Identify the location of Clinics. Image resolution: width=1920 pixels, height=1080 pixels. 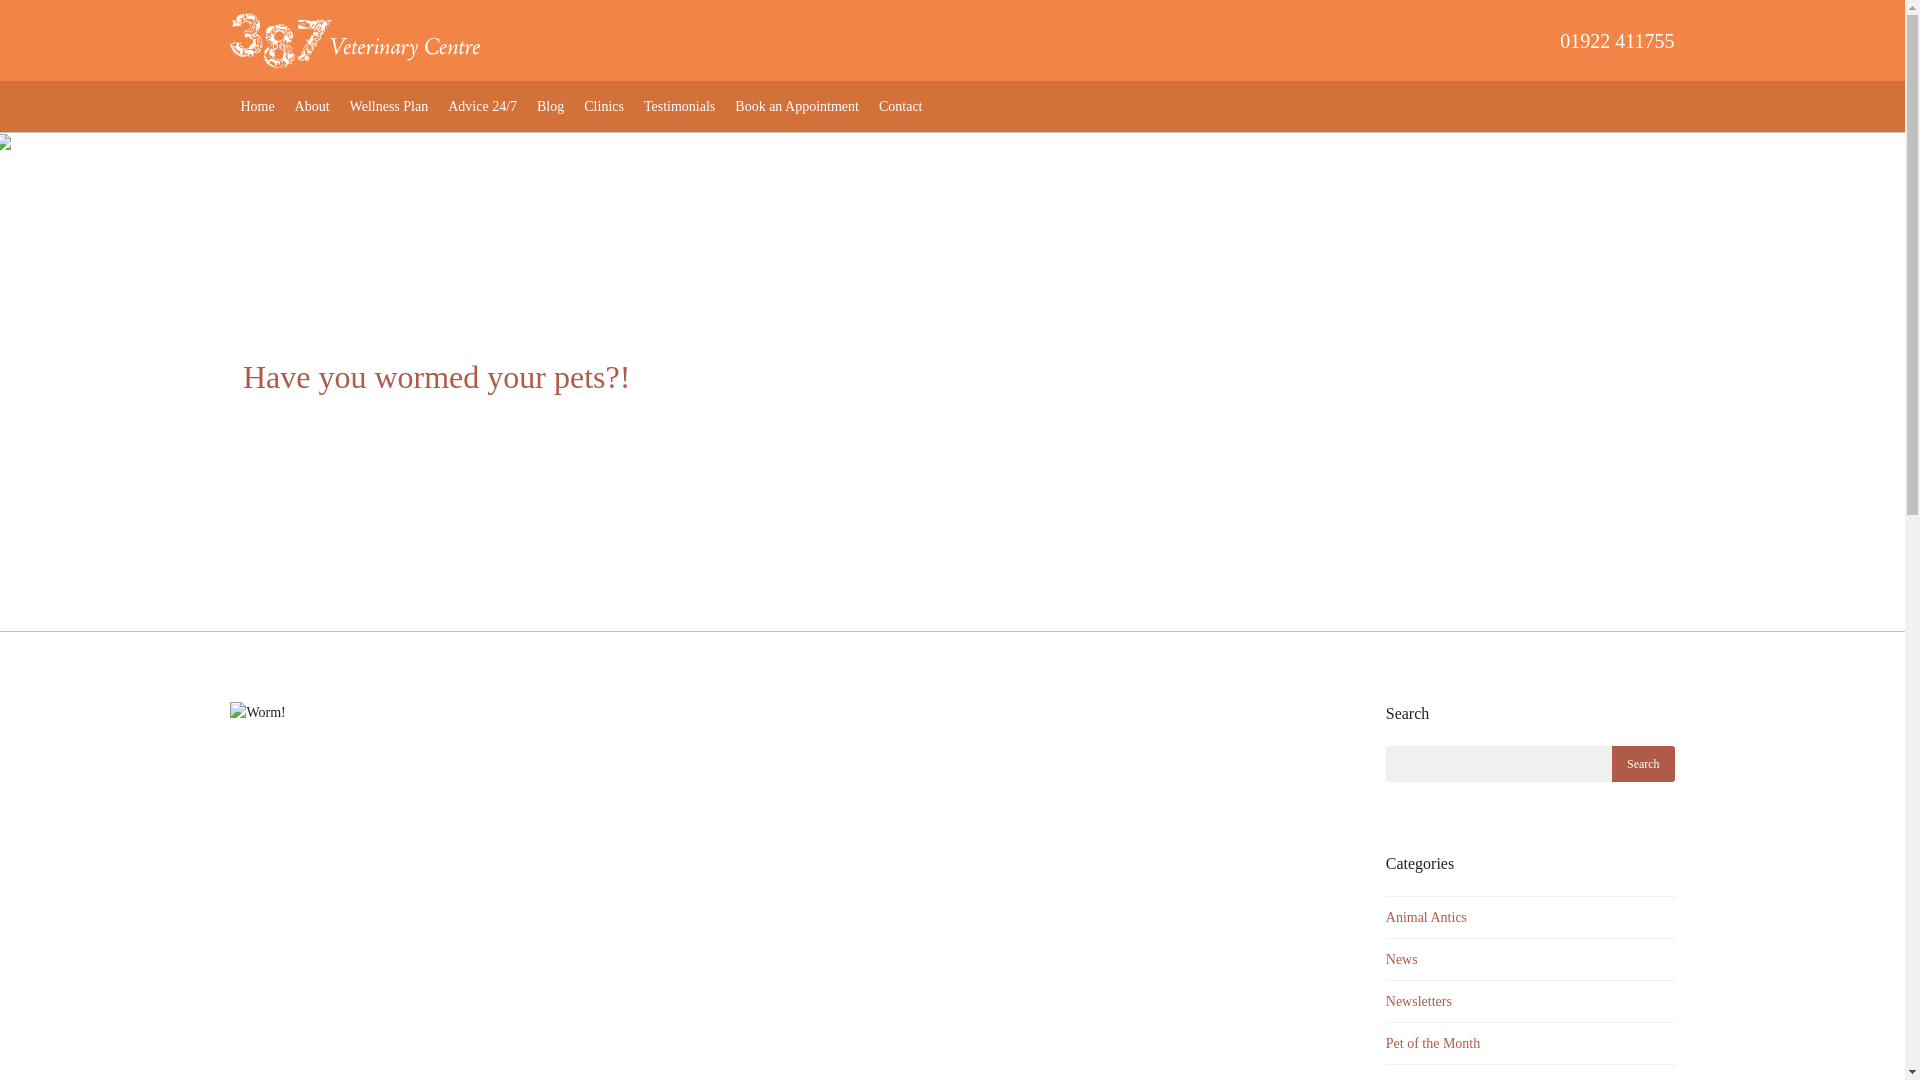
(604, 106).